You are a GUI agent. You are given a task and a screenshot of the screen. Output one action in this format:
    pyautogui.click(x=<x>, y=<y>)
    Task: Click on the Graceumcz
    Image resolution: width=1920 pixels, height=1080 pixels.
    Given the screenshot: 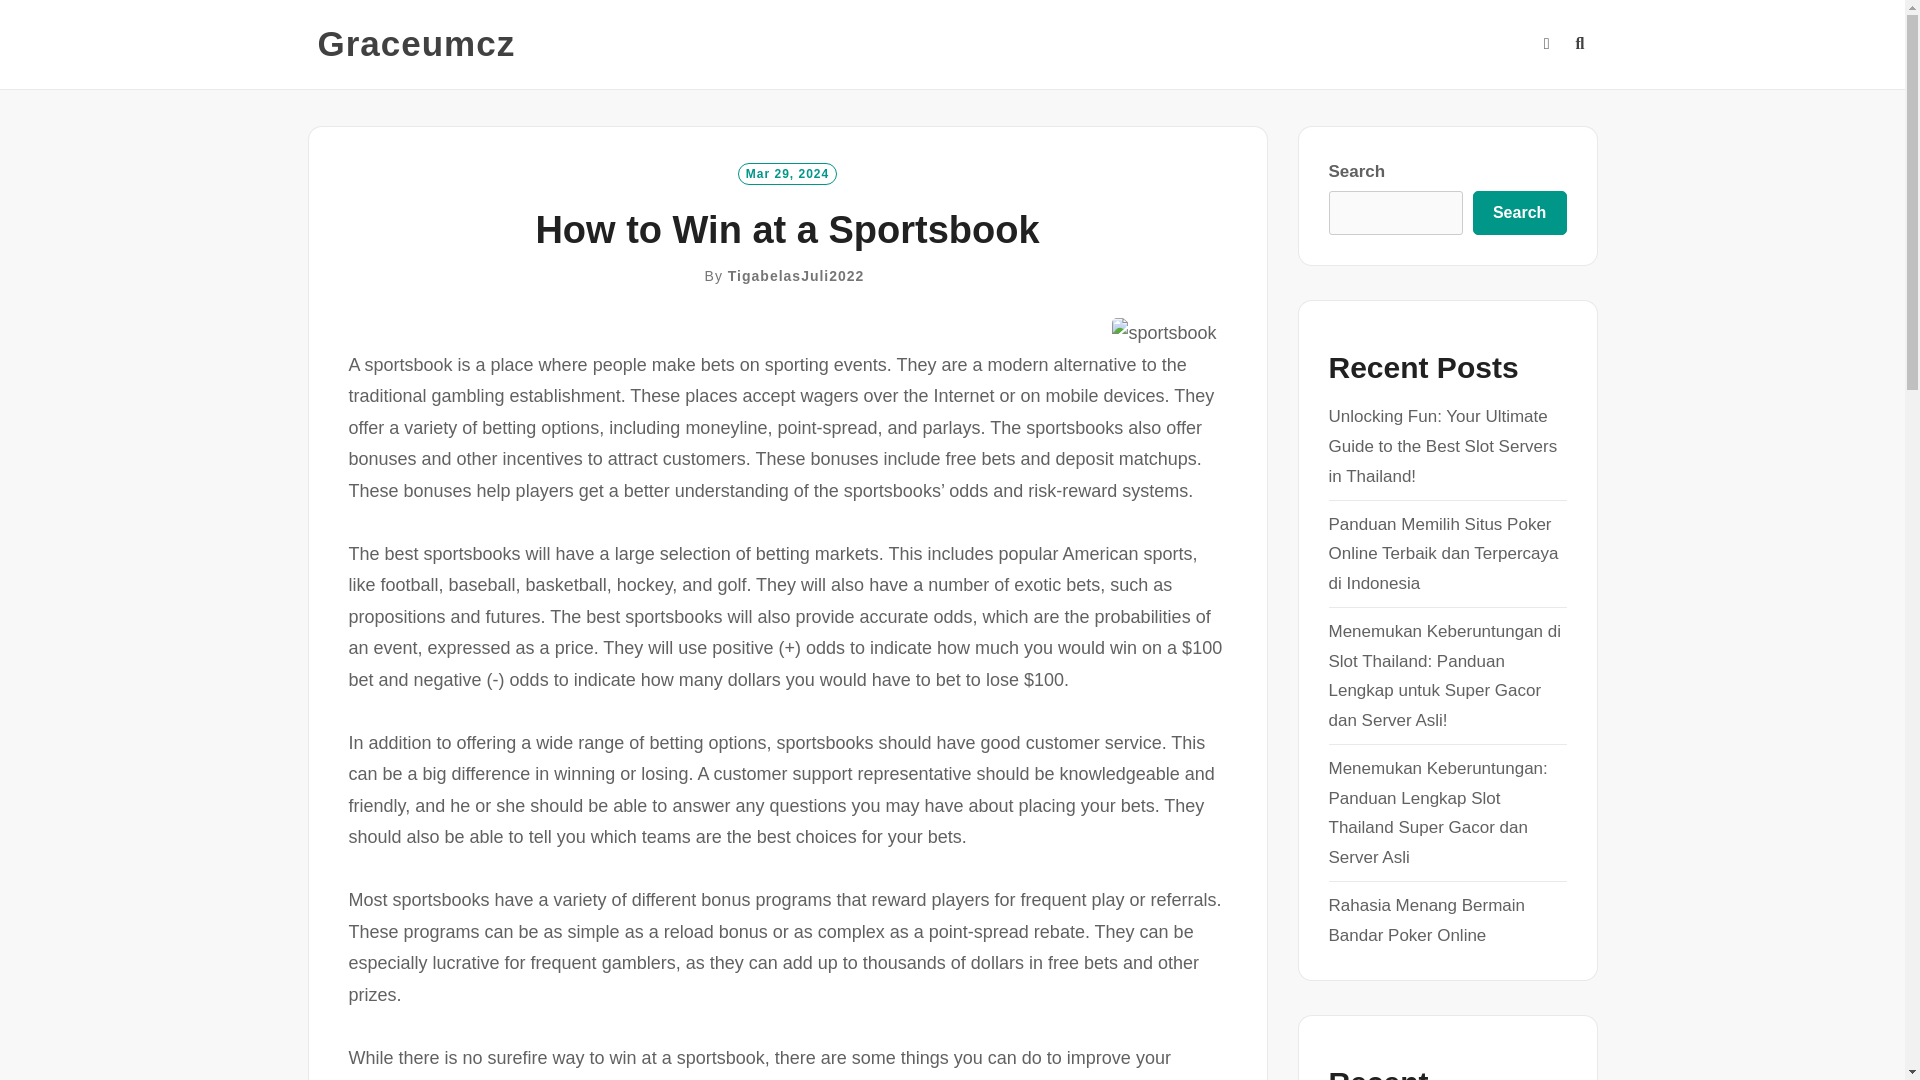 What is the action you would take?
    pyautogui.click(x=417, y=44)
    